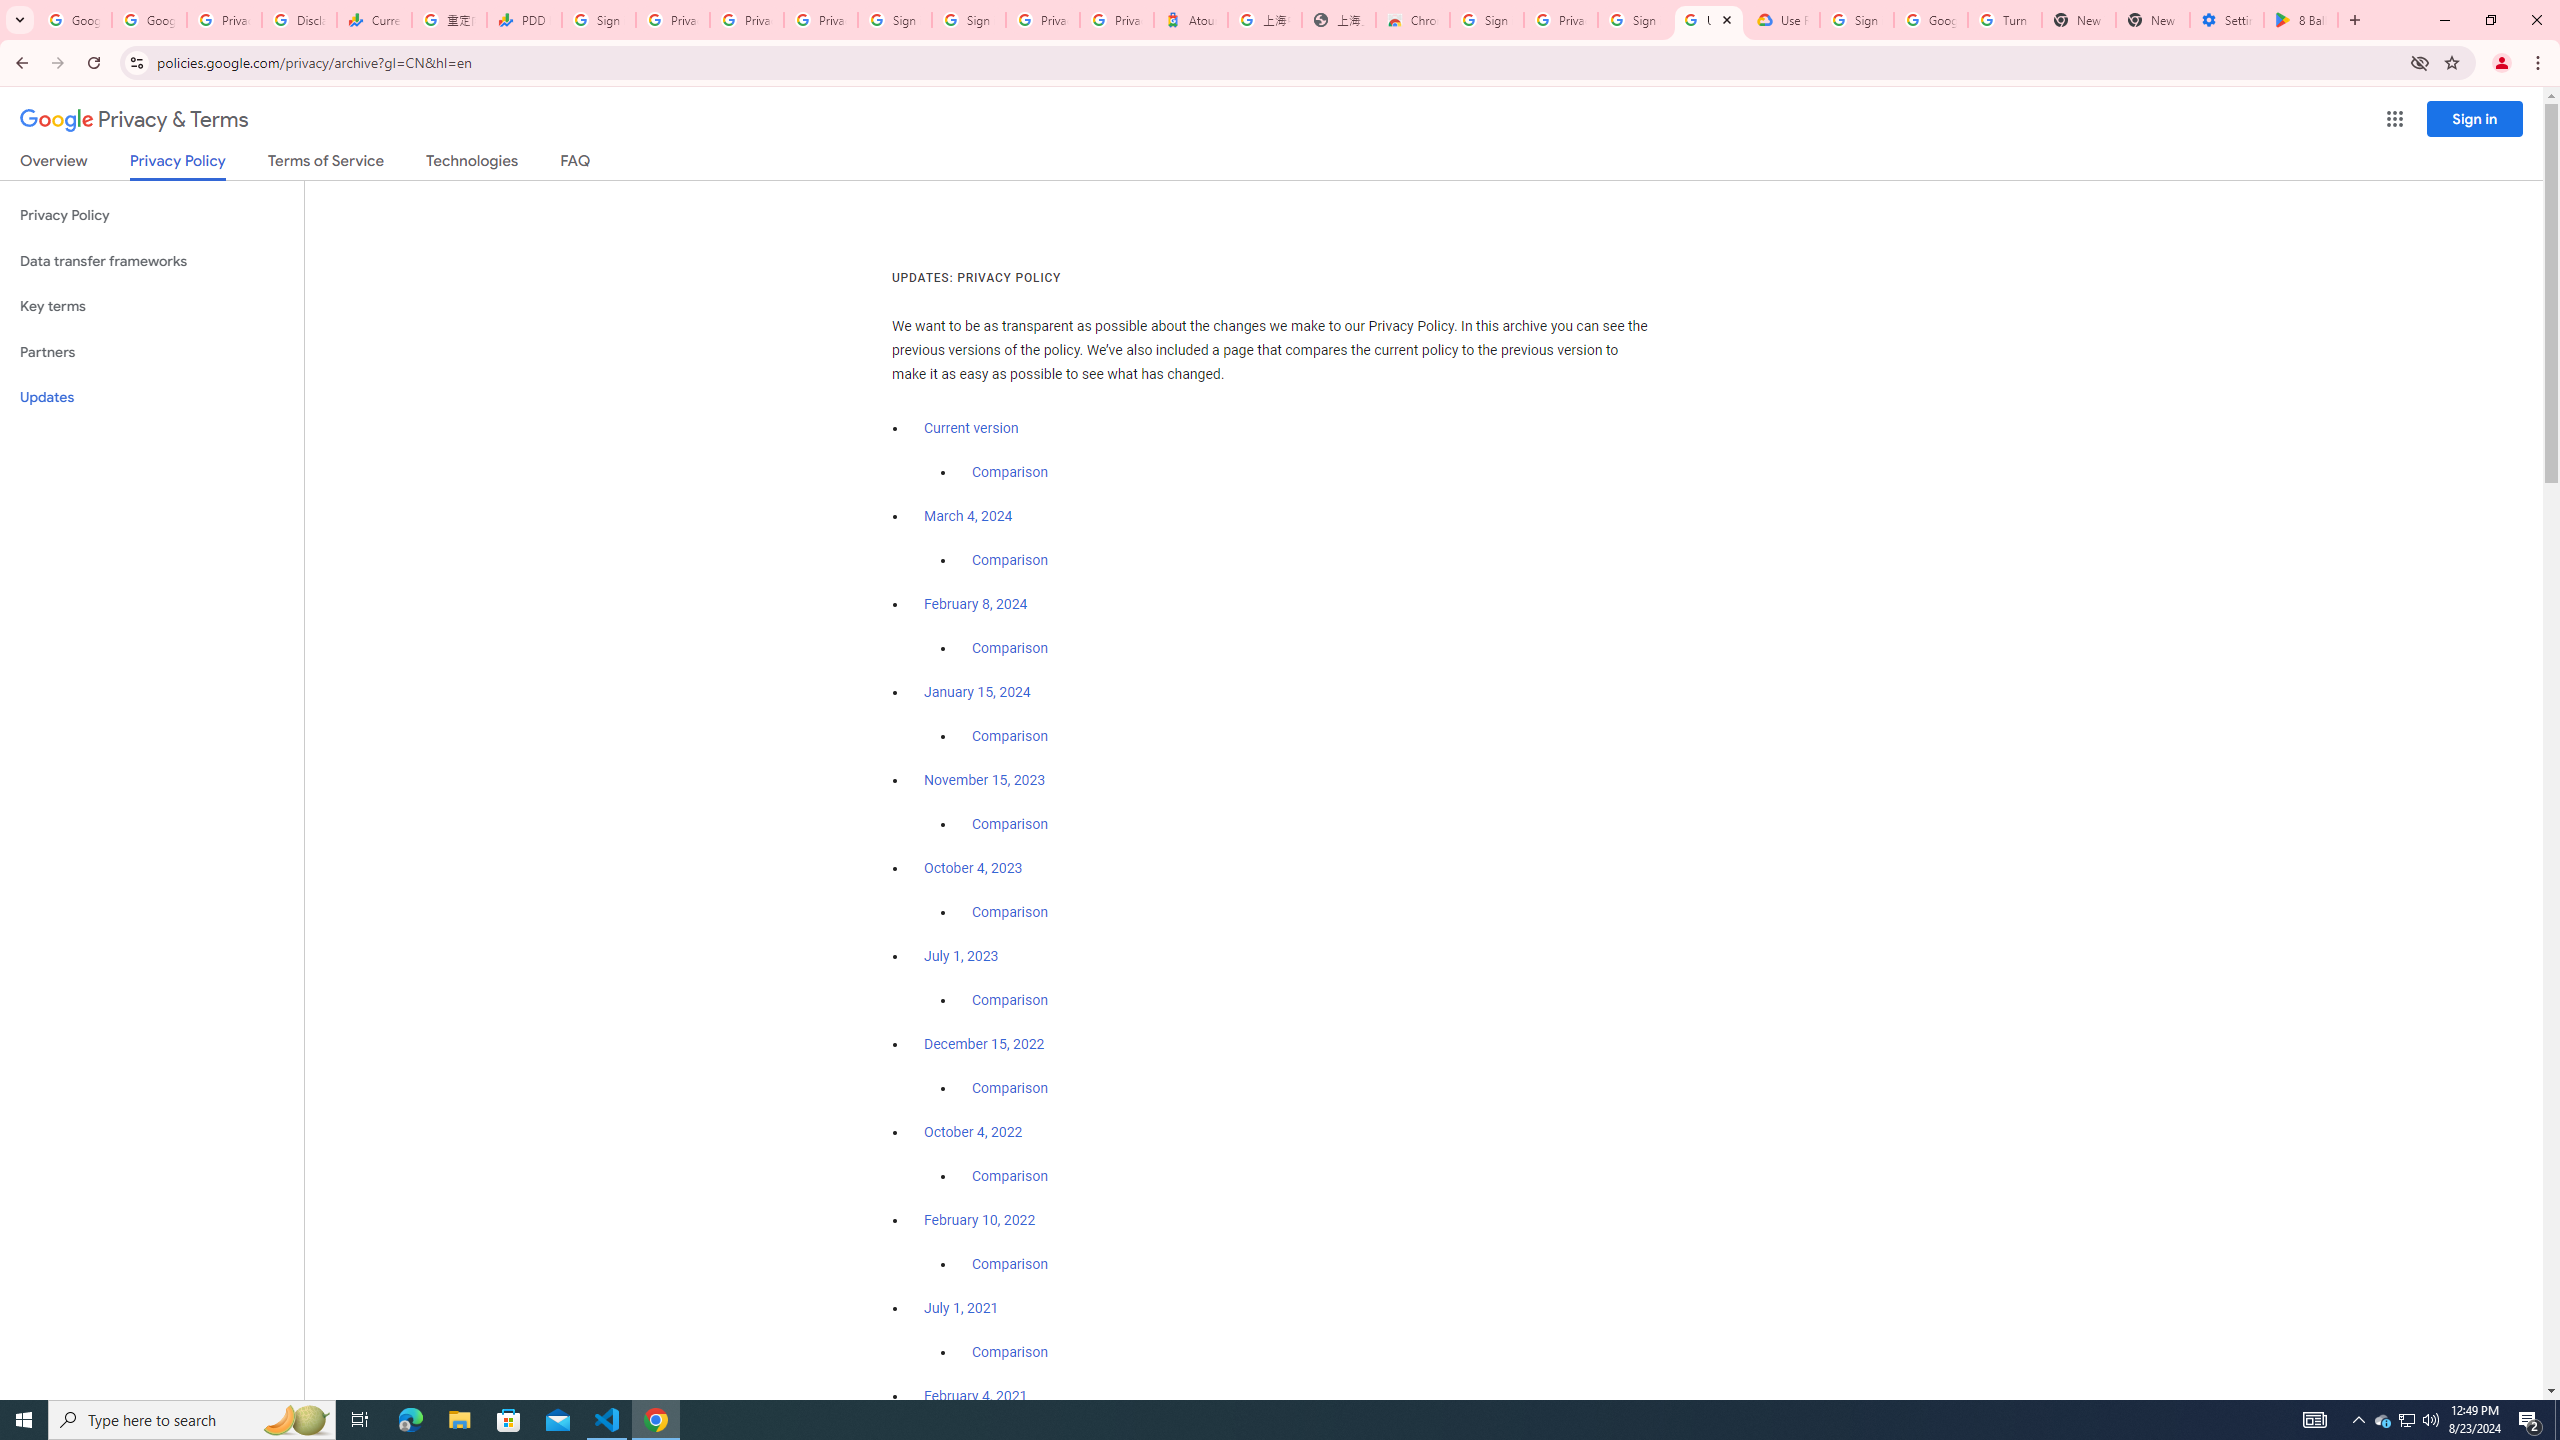  Describe the element at coordinates (2004, 20) in the screenshot. I see `Turn cookies on or off - Computer - Google Account Help` at that location.